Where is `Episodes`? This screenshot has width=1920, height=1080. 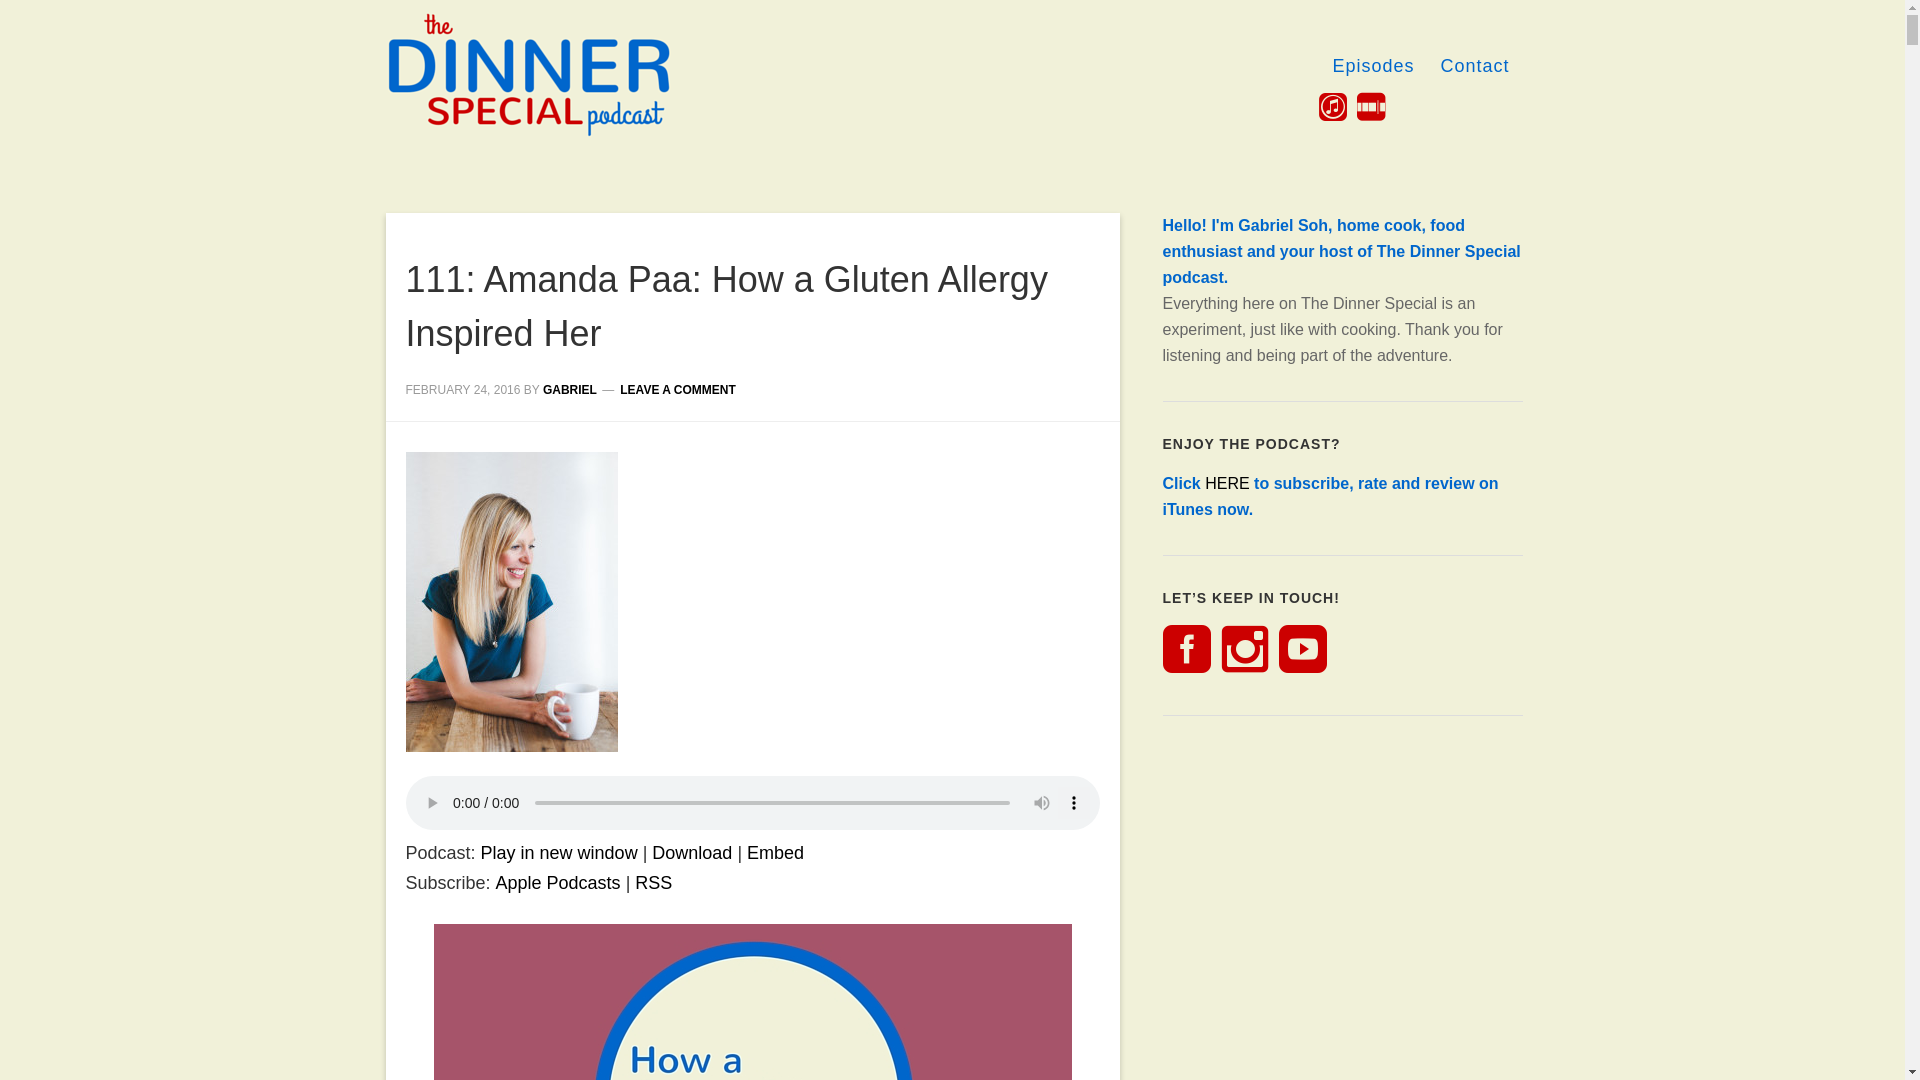 Episodes is located at coordinates (1372, 66).